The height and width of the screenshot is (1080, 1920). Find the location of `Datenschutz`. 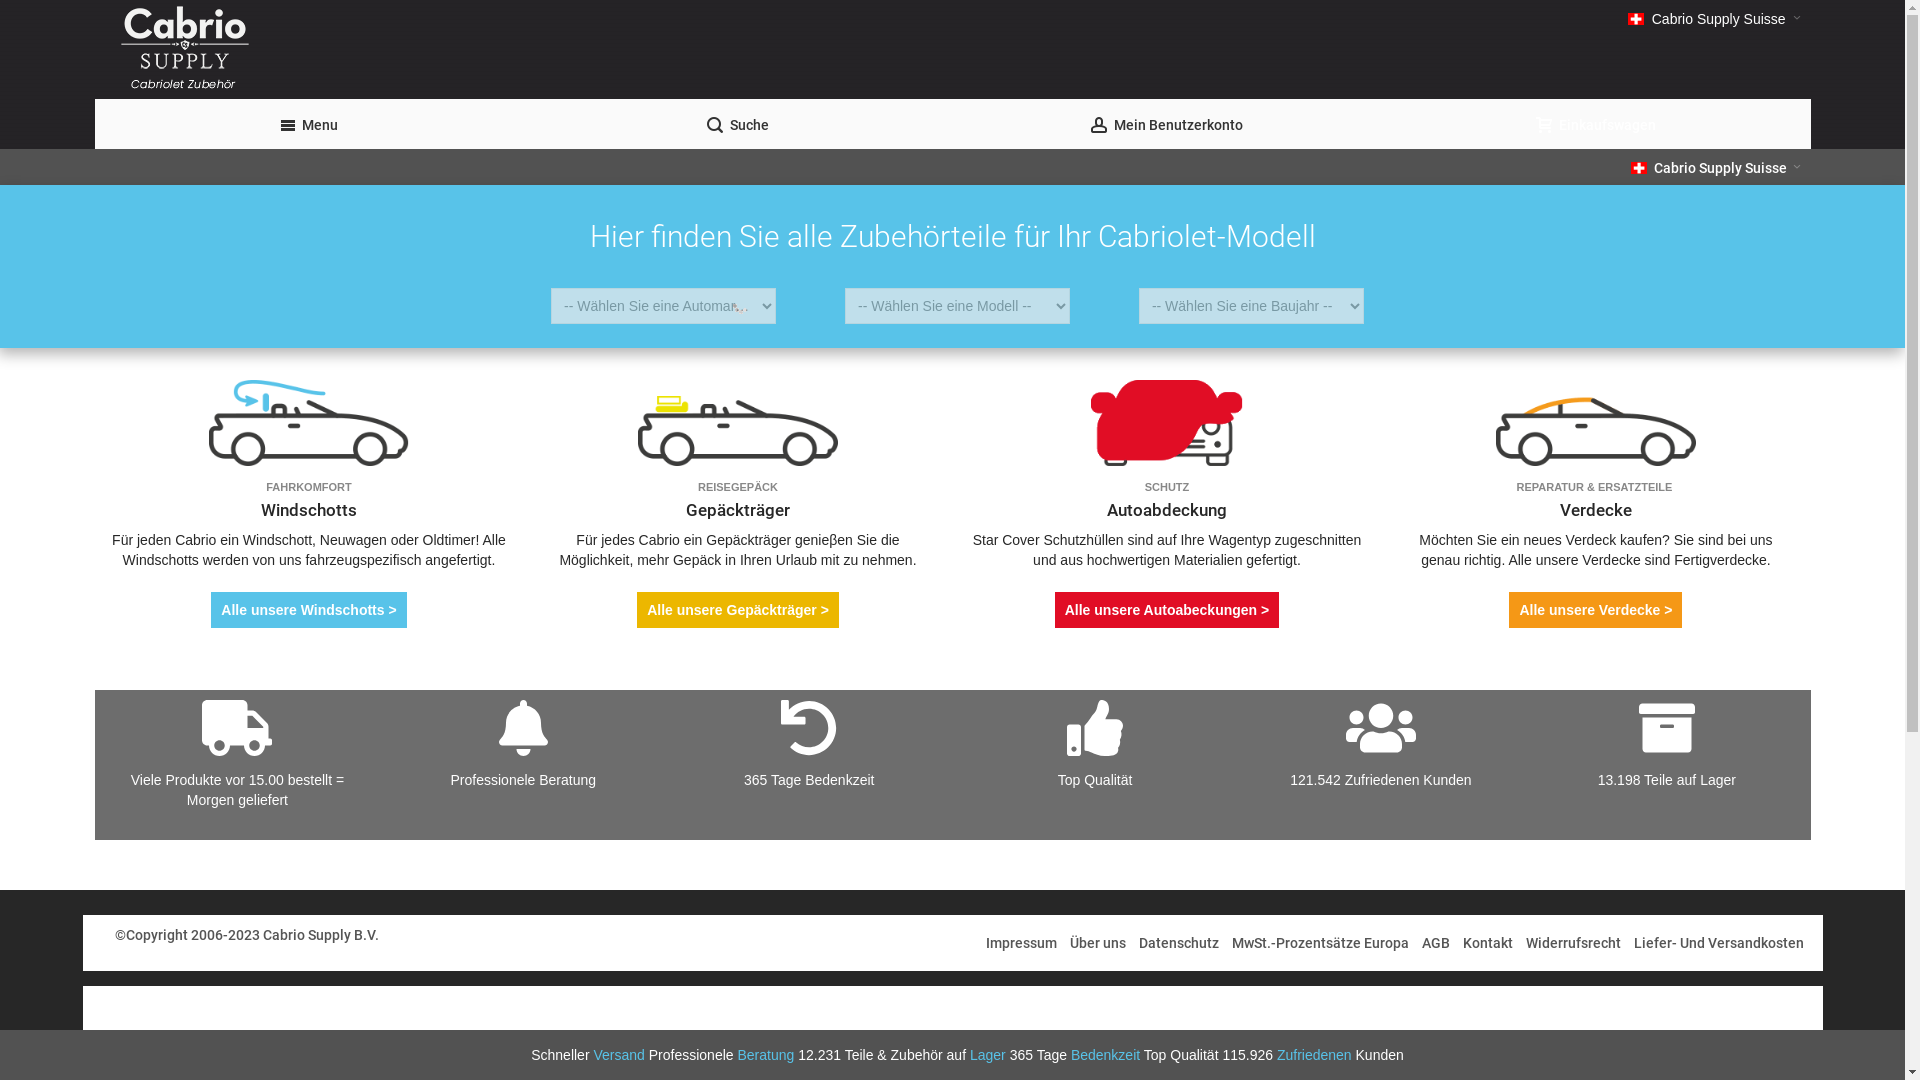

Datenschutz is located at coordinates (1179, 943).